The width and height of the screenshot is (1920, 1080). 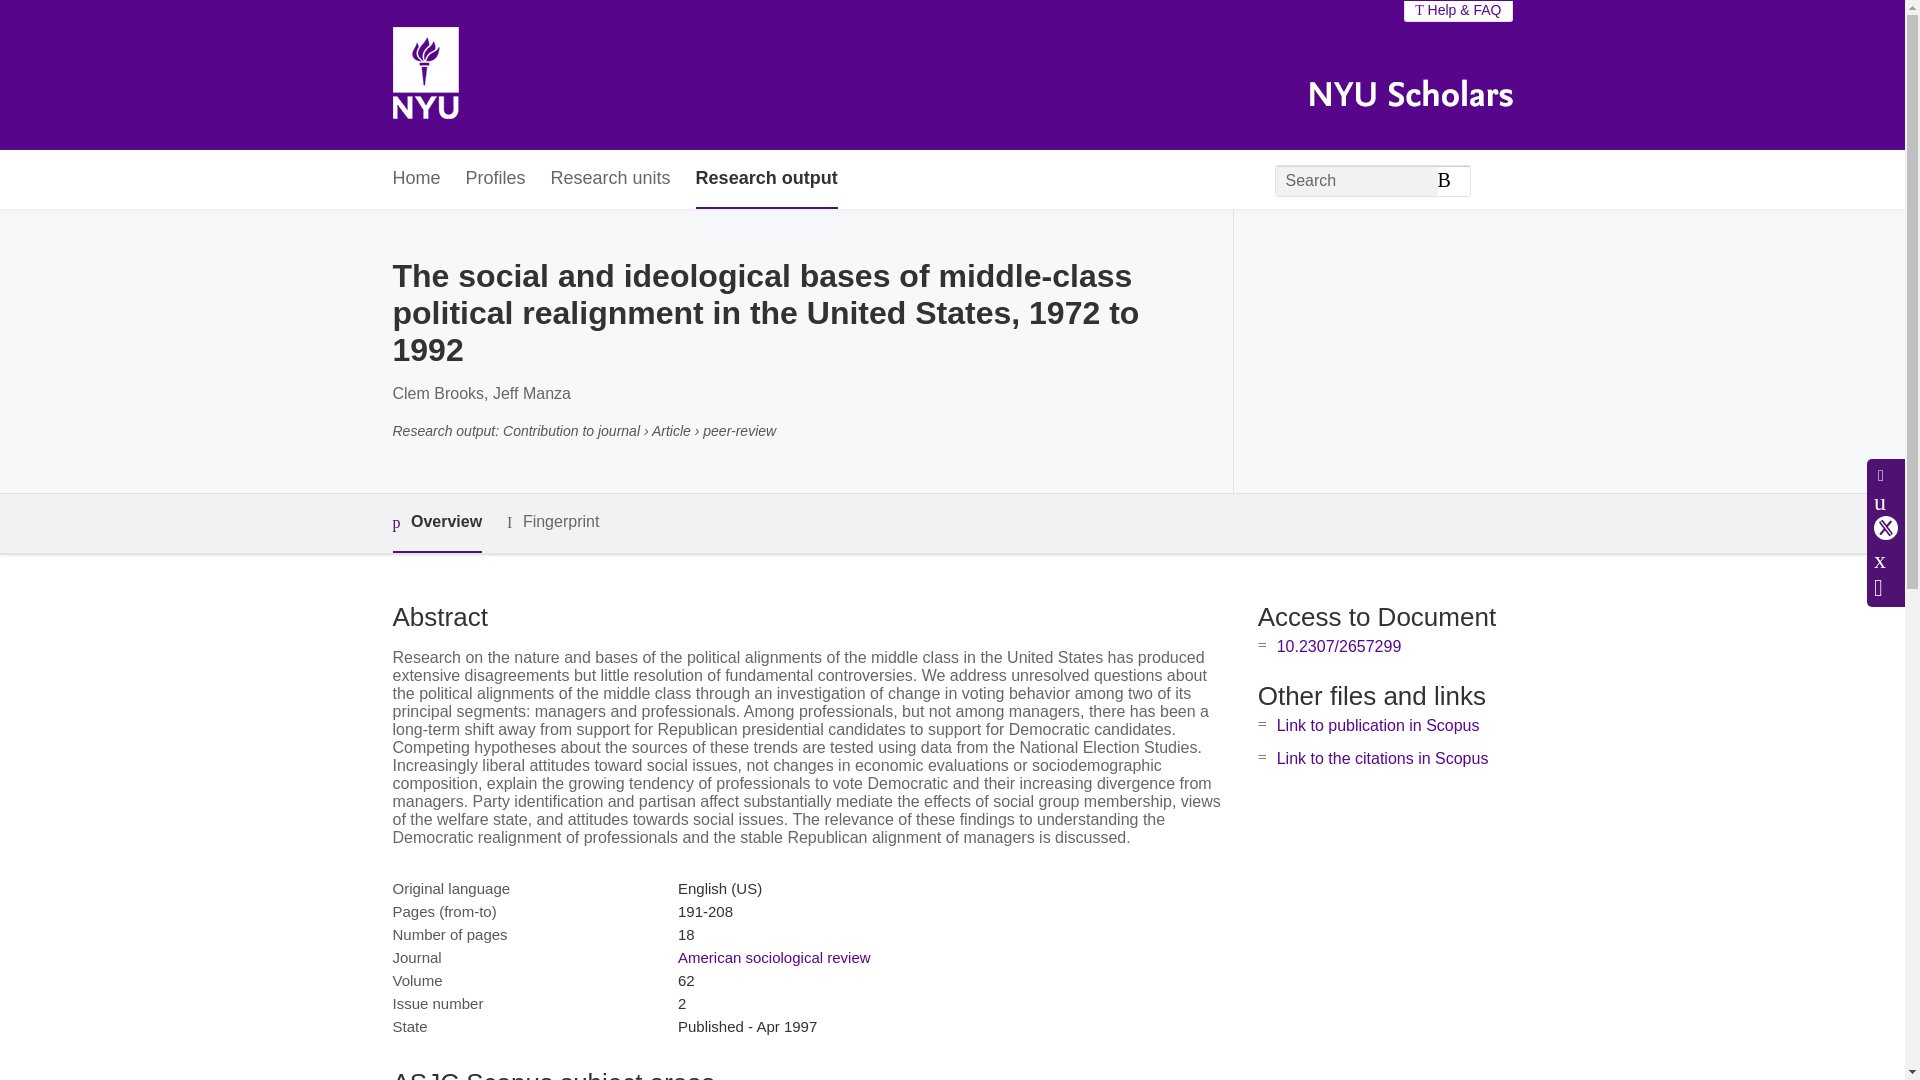 What do you see at coordinates (766, 180) in the screenshot?
I see `Research output` at bounding box center [766, 180].